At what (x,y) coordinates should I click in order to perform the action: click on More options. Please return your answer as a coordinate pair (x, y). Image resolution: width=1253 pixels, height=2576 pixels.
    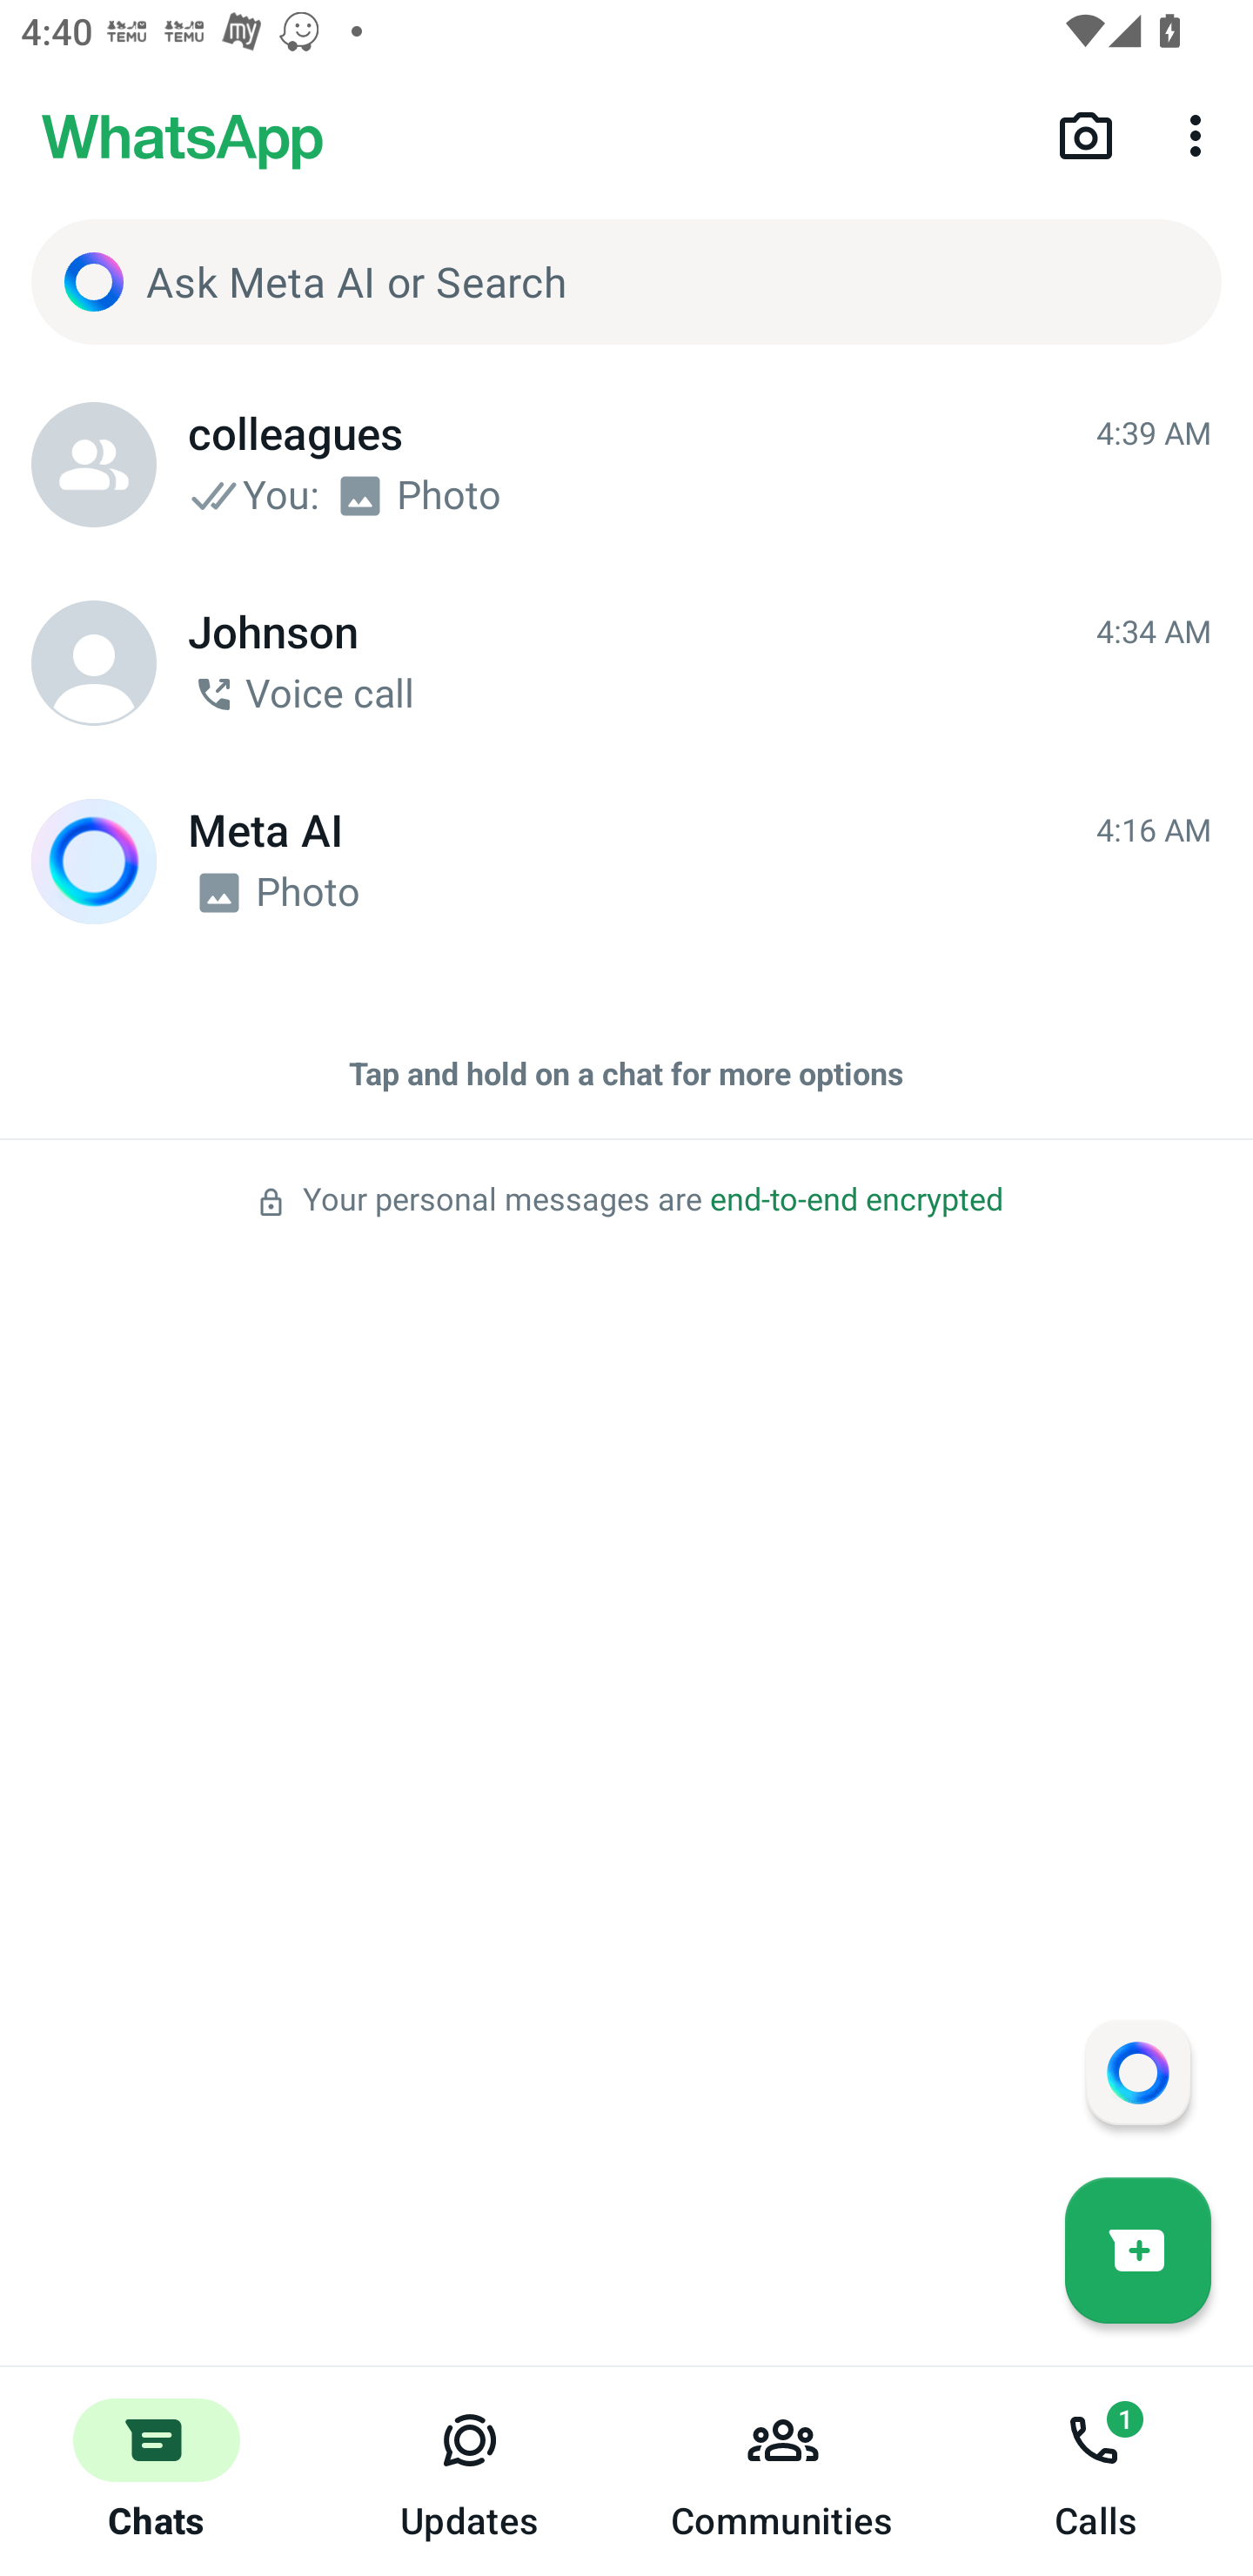
    Looking at the image, I should click on (1201, 134).